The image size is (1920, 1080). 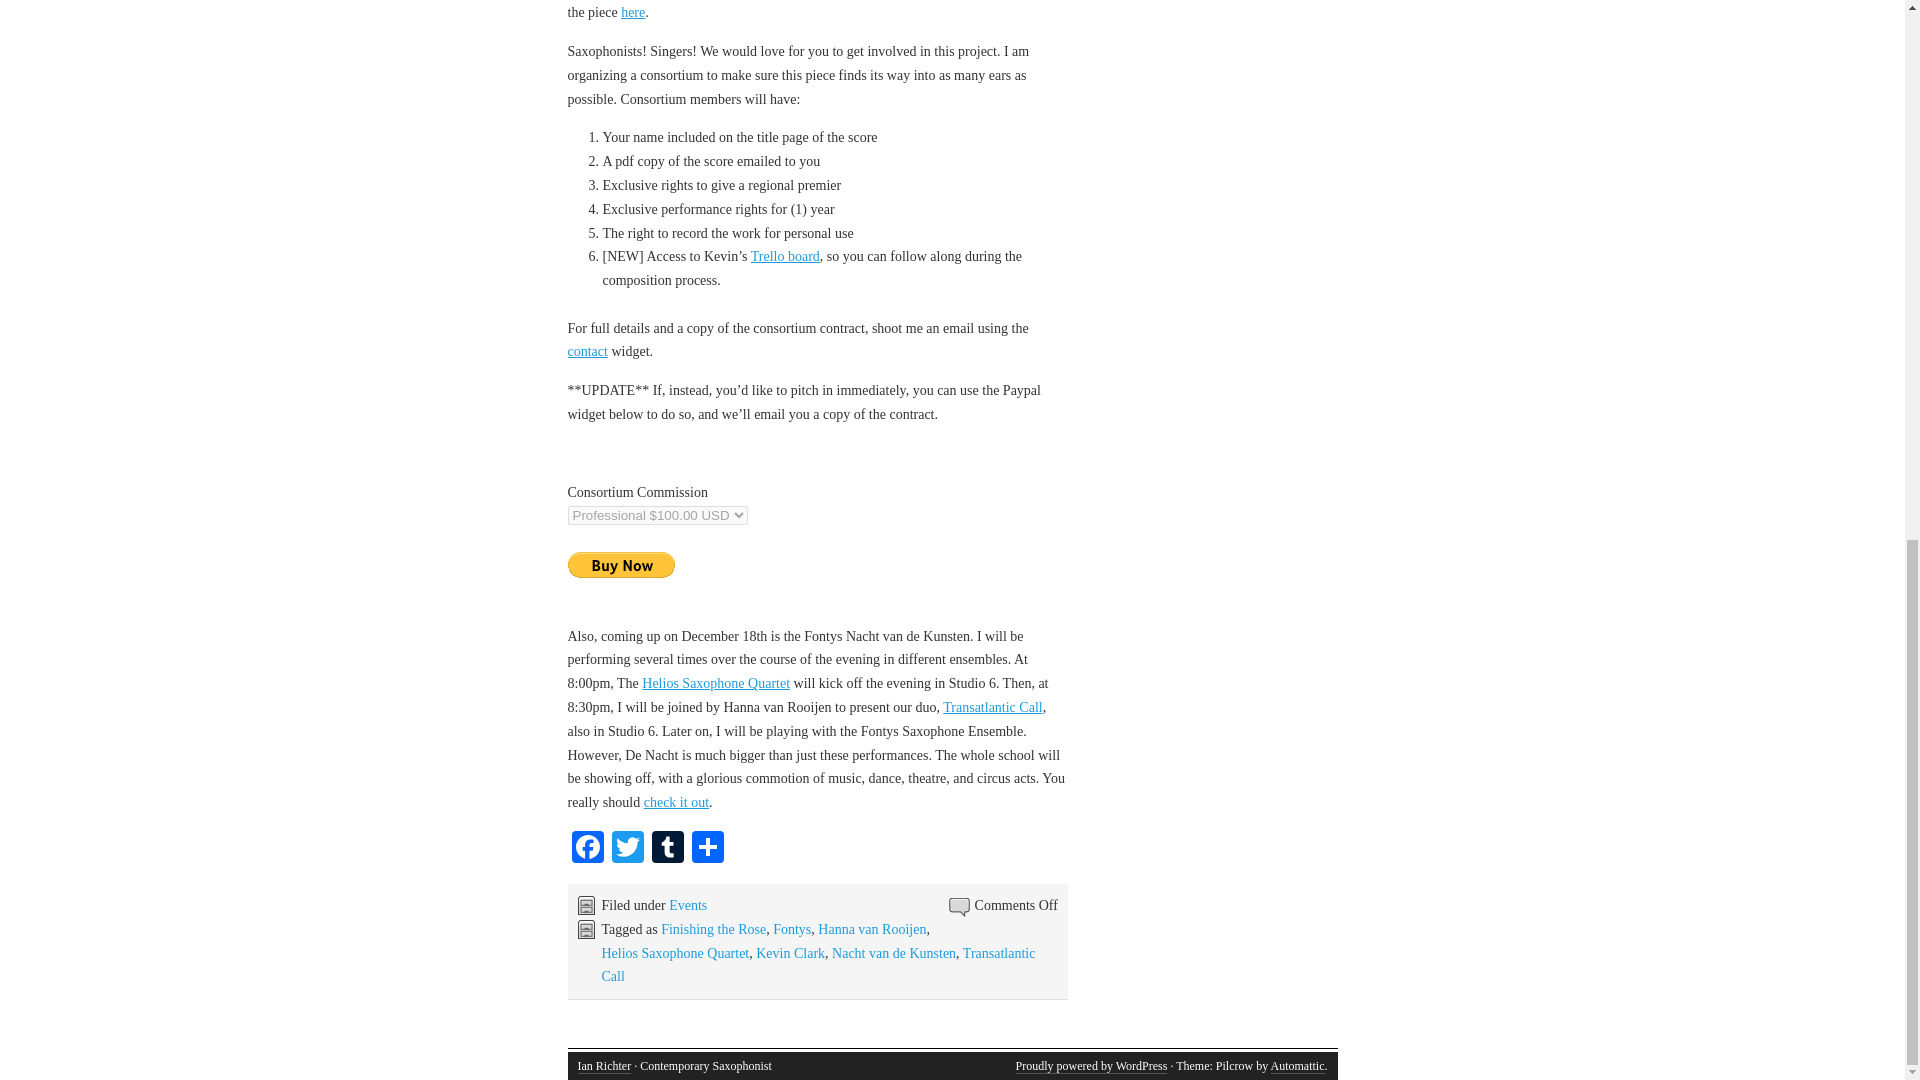 What do you see at coordinates (628, 849) in the screenshot?
I see `Twitter` at bounding box center [628, 849].